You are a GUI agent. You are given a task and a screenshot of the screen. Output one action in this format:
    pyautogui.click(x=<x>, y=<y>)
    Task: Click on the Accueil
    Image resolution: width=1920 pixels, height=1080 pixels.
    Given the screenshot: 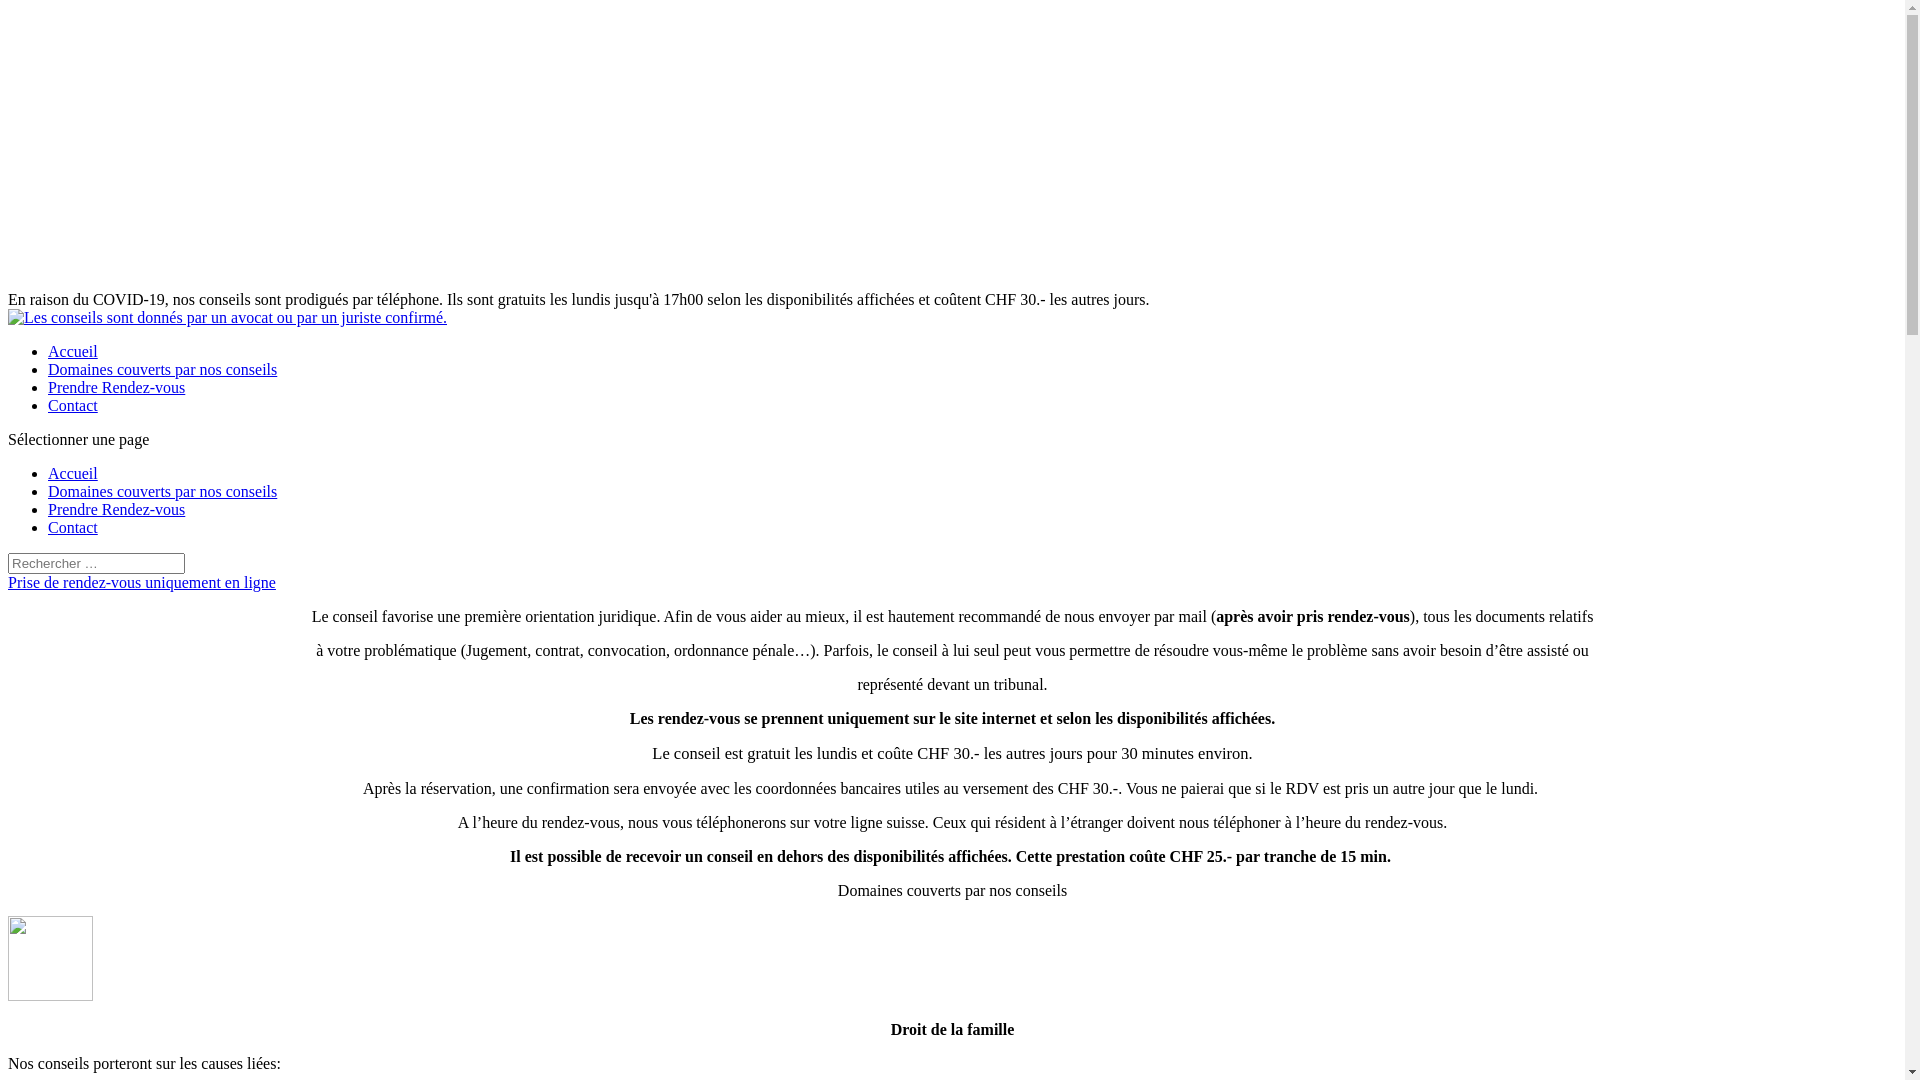 What is the action you would take?
    pyautogui.click(x=73, y=474)
    